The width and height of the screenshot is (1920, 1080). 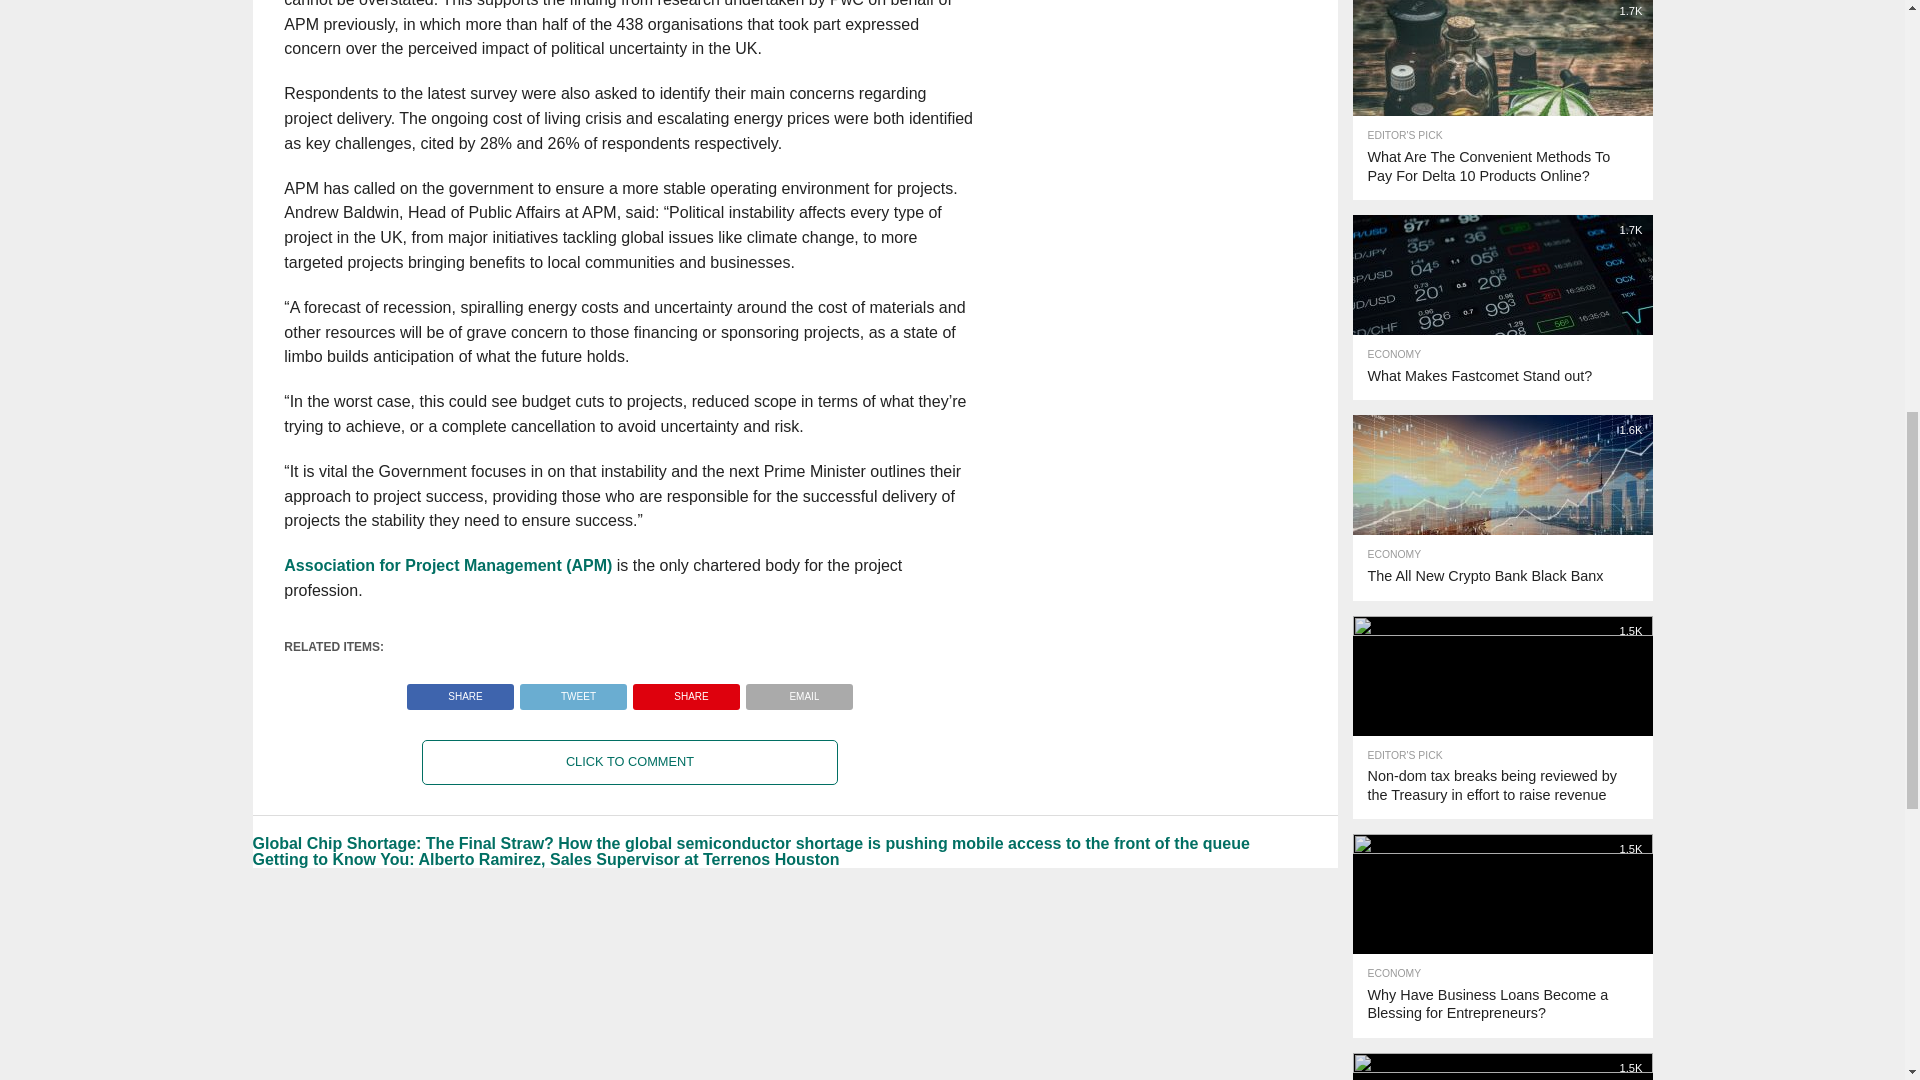 What do you see at coordinates (799, 690) in the screenshot?
I see `EMAIL` at bounding box center [799, 690].